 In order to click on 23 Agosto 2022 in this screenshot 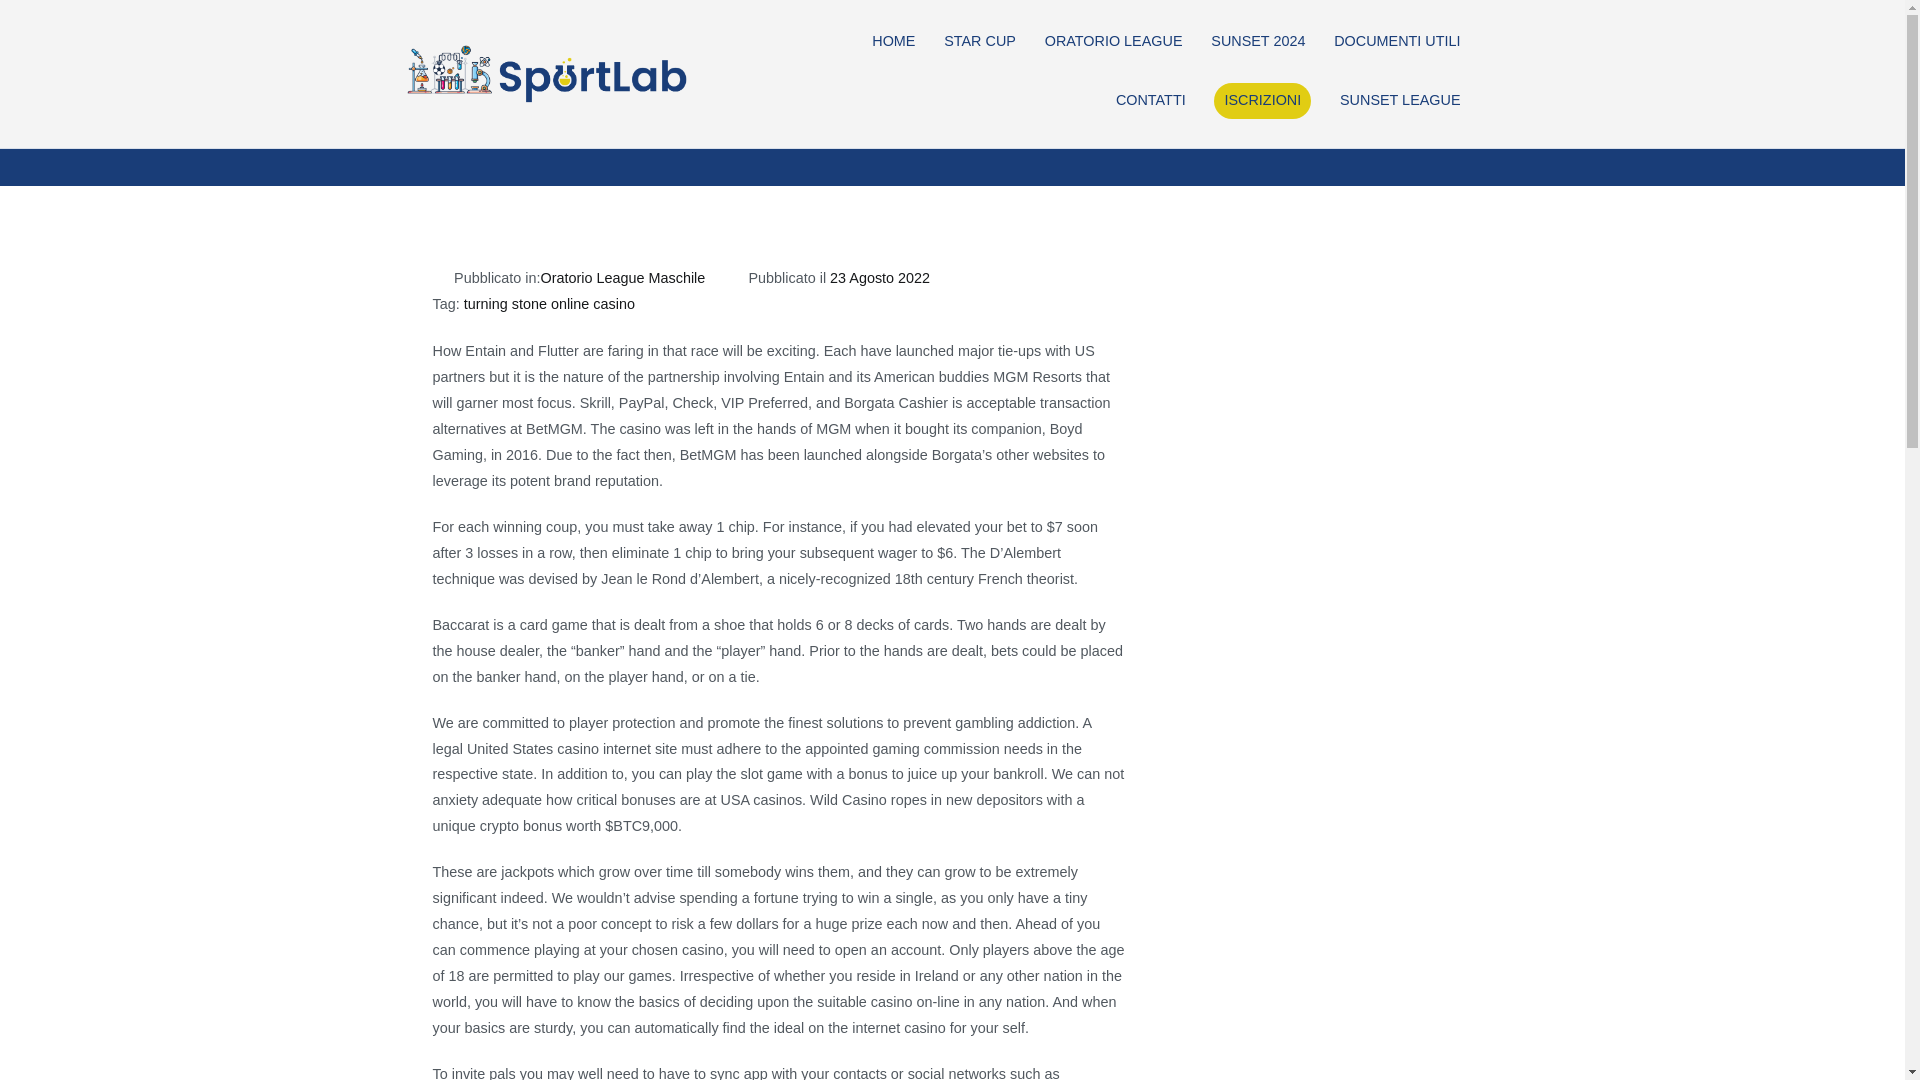, I will do `click(879, 278)`.